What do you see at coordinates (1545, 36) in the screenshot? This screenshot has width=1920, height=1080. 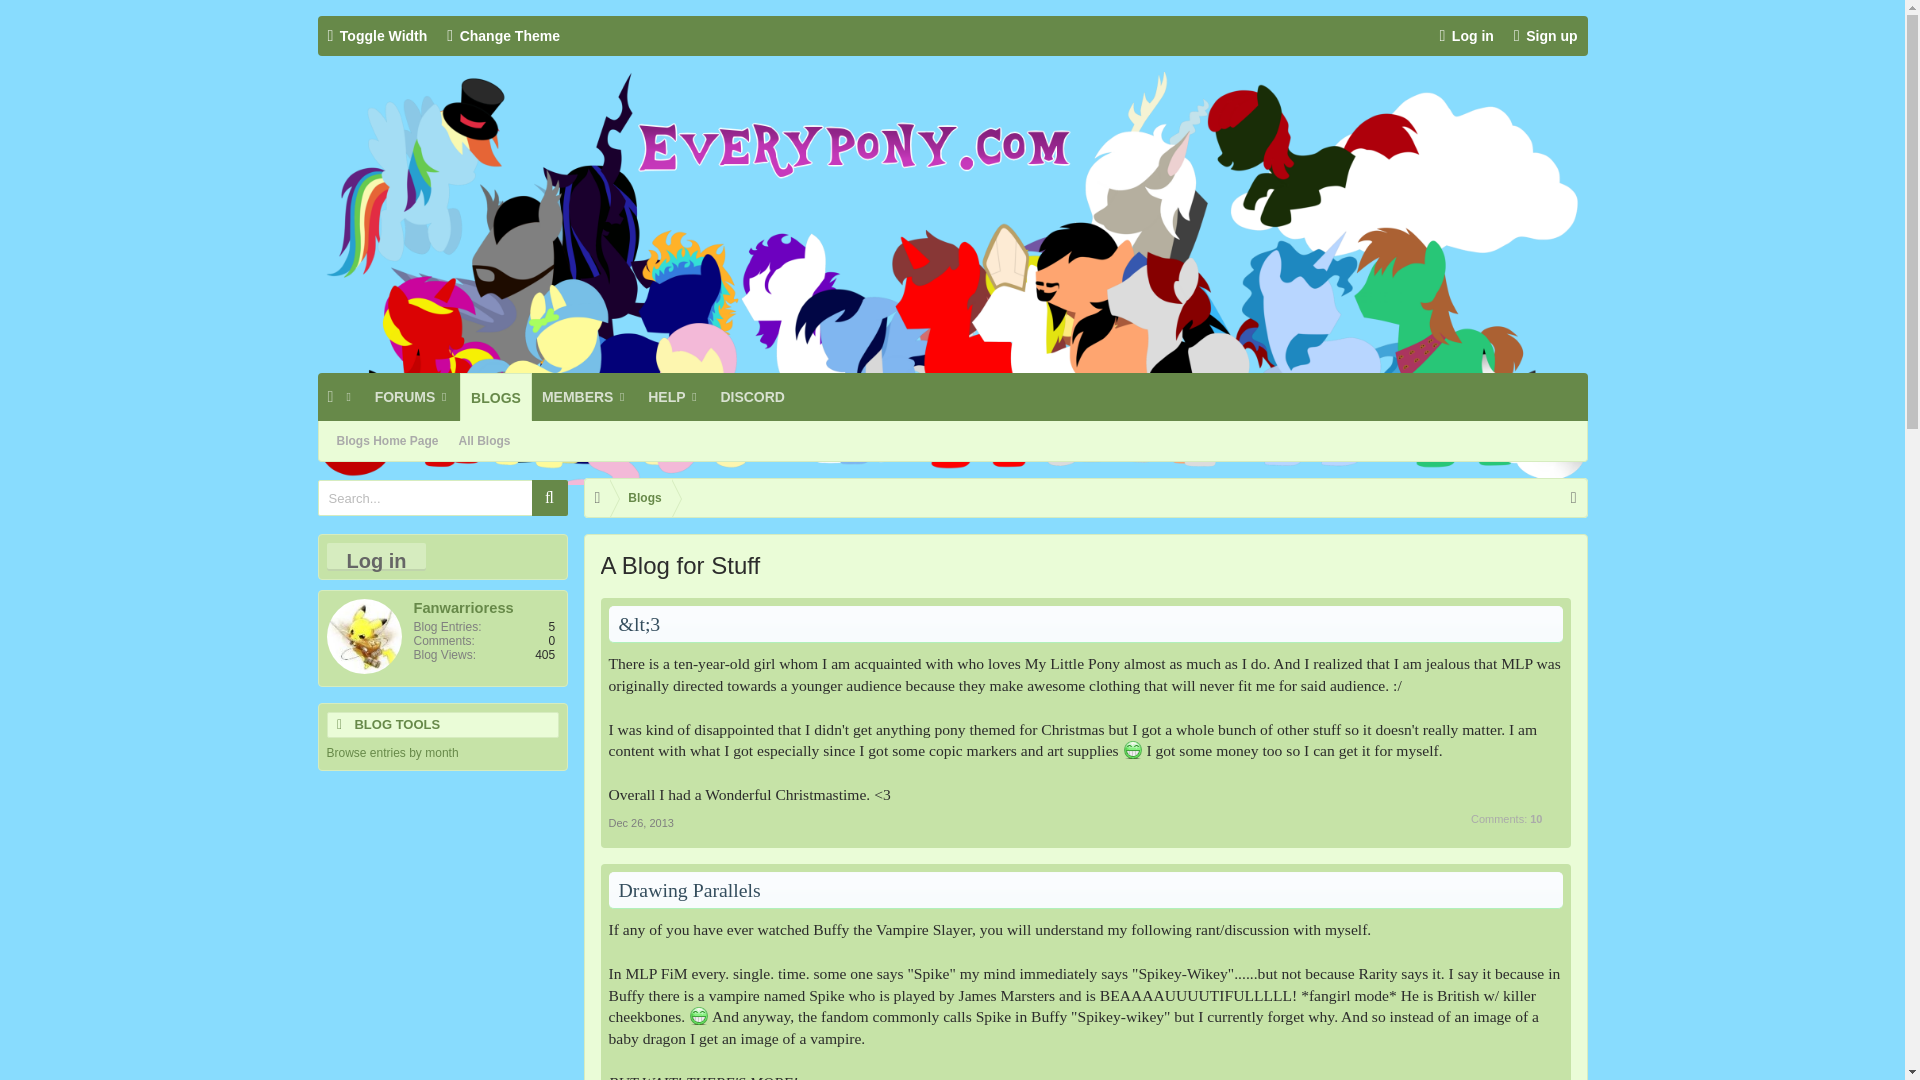 I see `Sign up` at bounding box center [1545, 36].